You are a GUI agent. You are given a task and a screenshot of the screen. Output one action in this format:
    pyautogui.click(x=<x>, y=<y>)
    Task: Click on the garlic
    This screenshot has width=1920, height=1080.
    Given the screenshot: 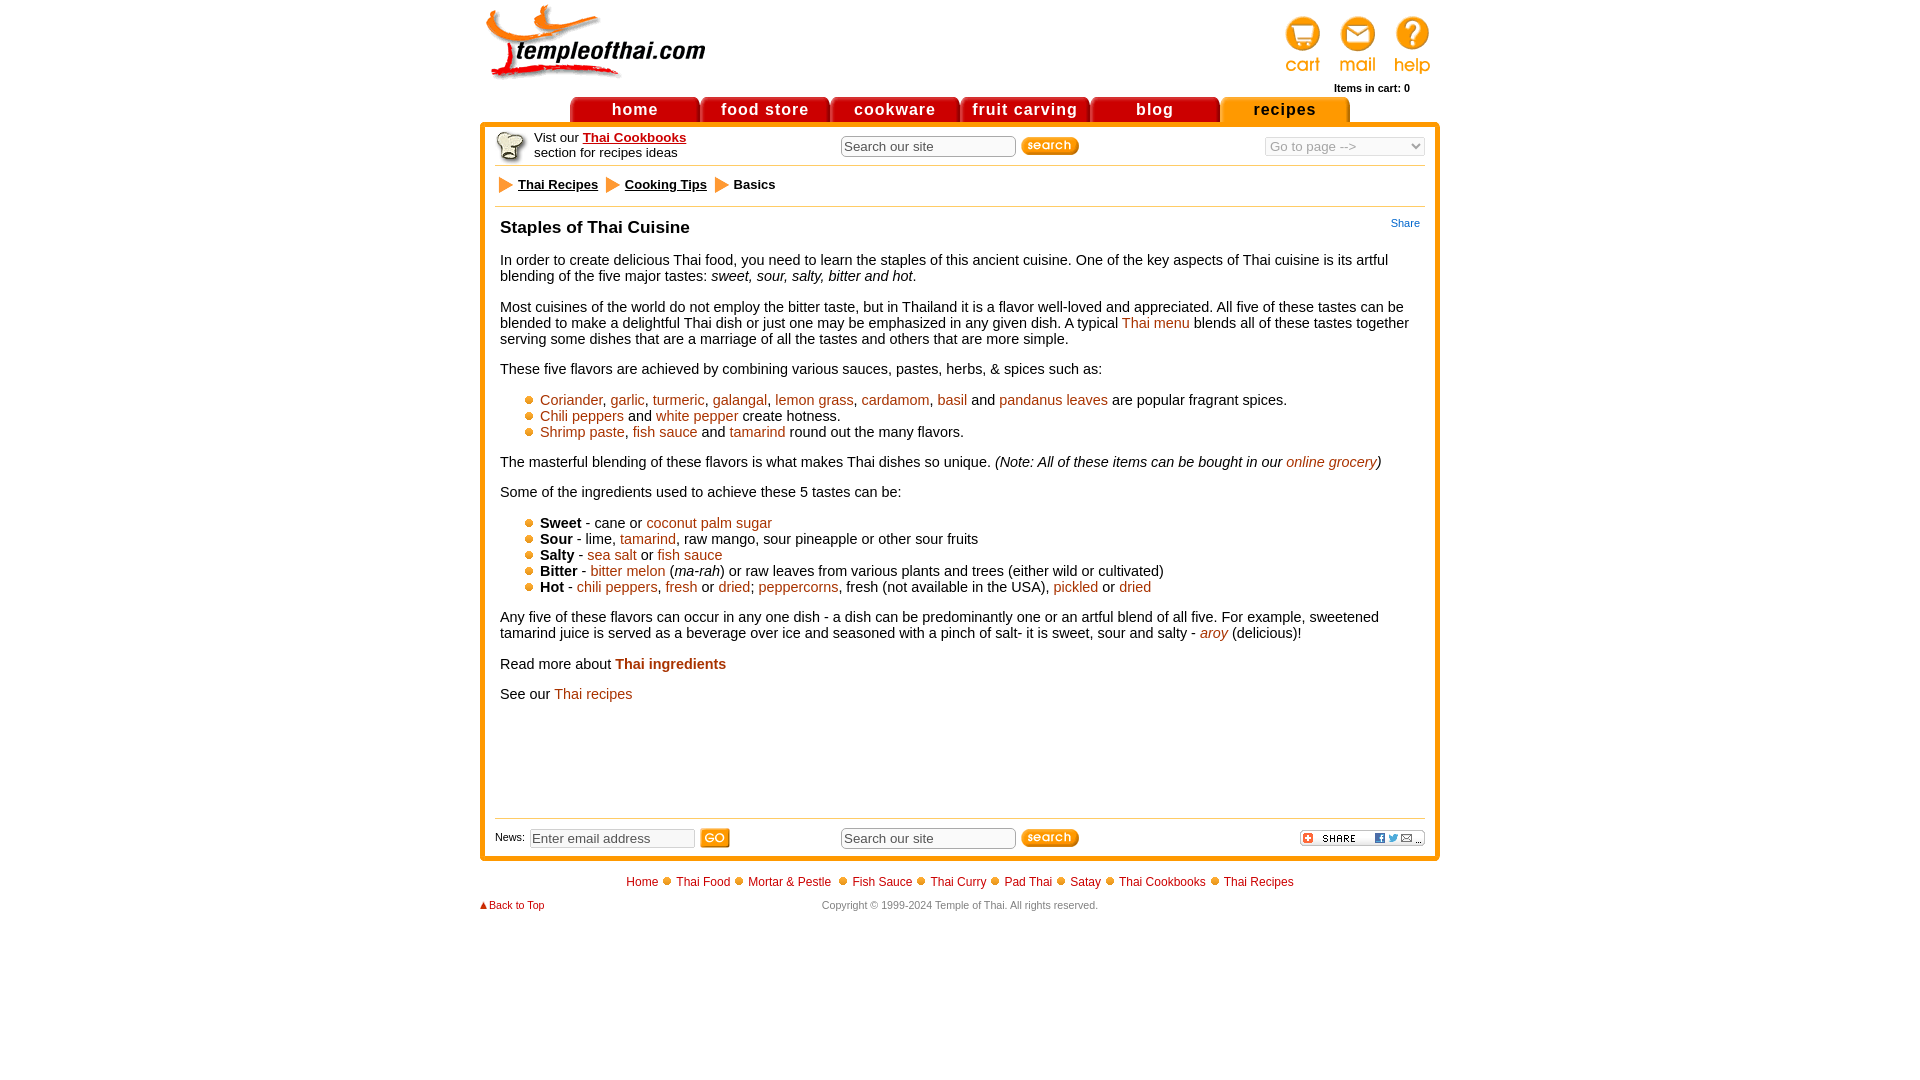 What is the action you would take?
    pyautogui.click(x=626, y=400)
    